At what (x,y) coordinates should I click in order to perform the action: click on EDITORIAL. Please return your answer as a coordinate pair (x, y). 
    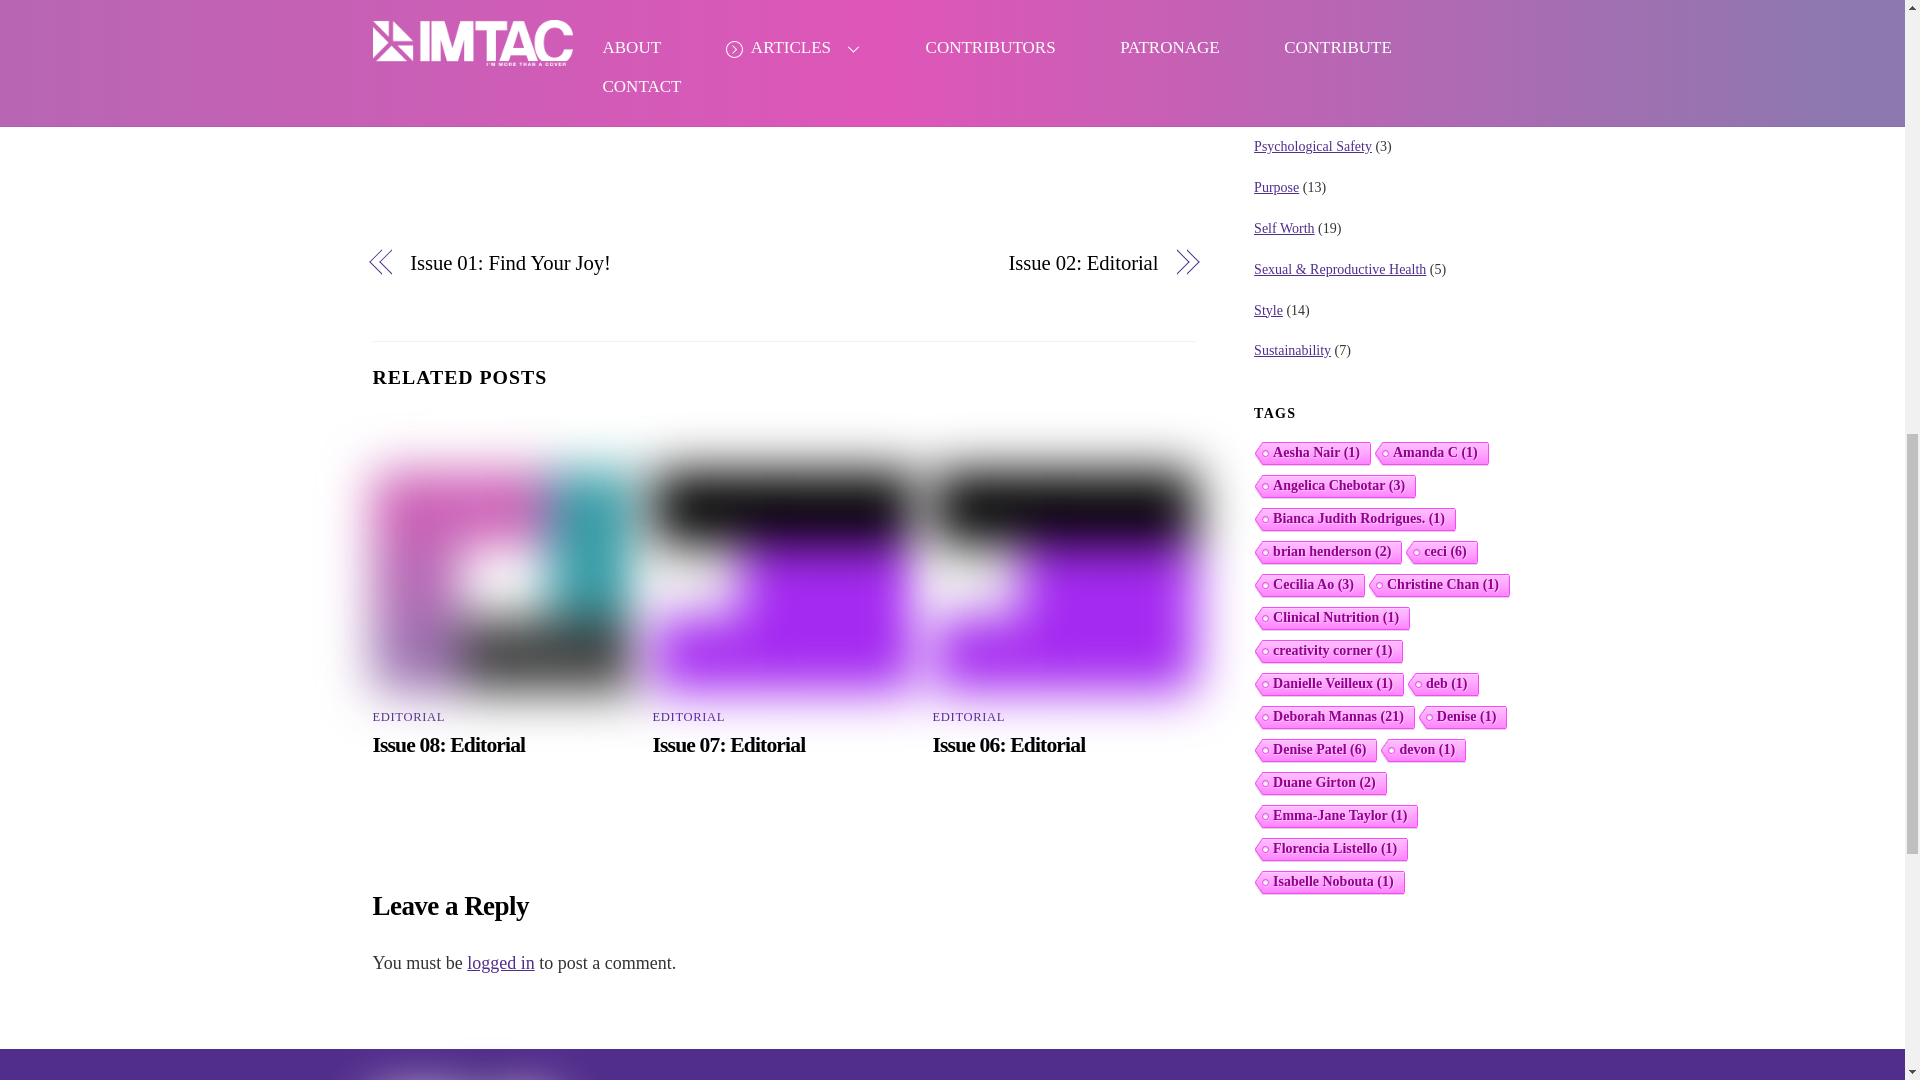
    Looking at the image, I should click on (408, 716).